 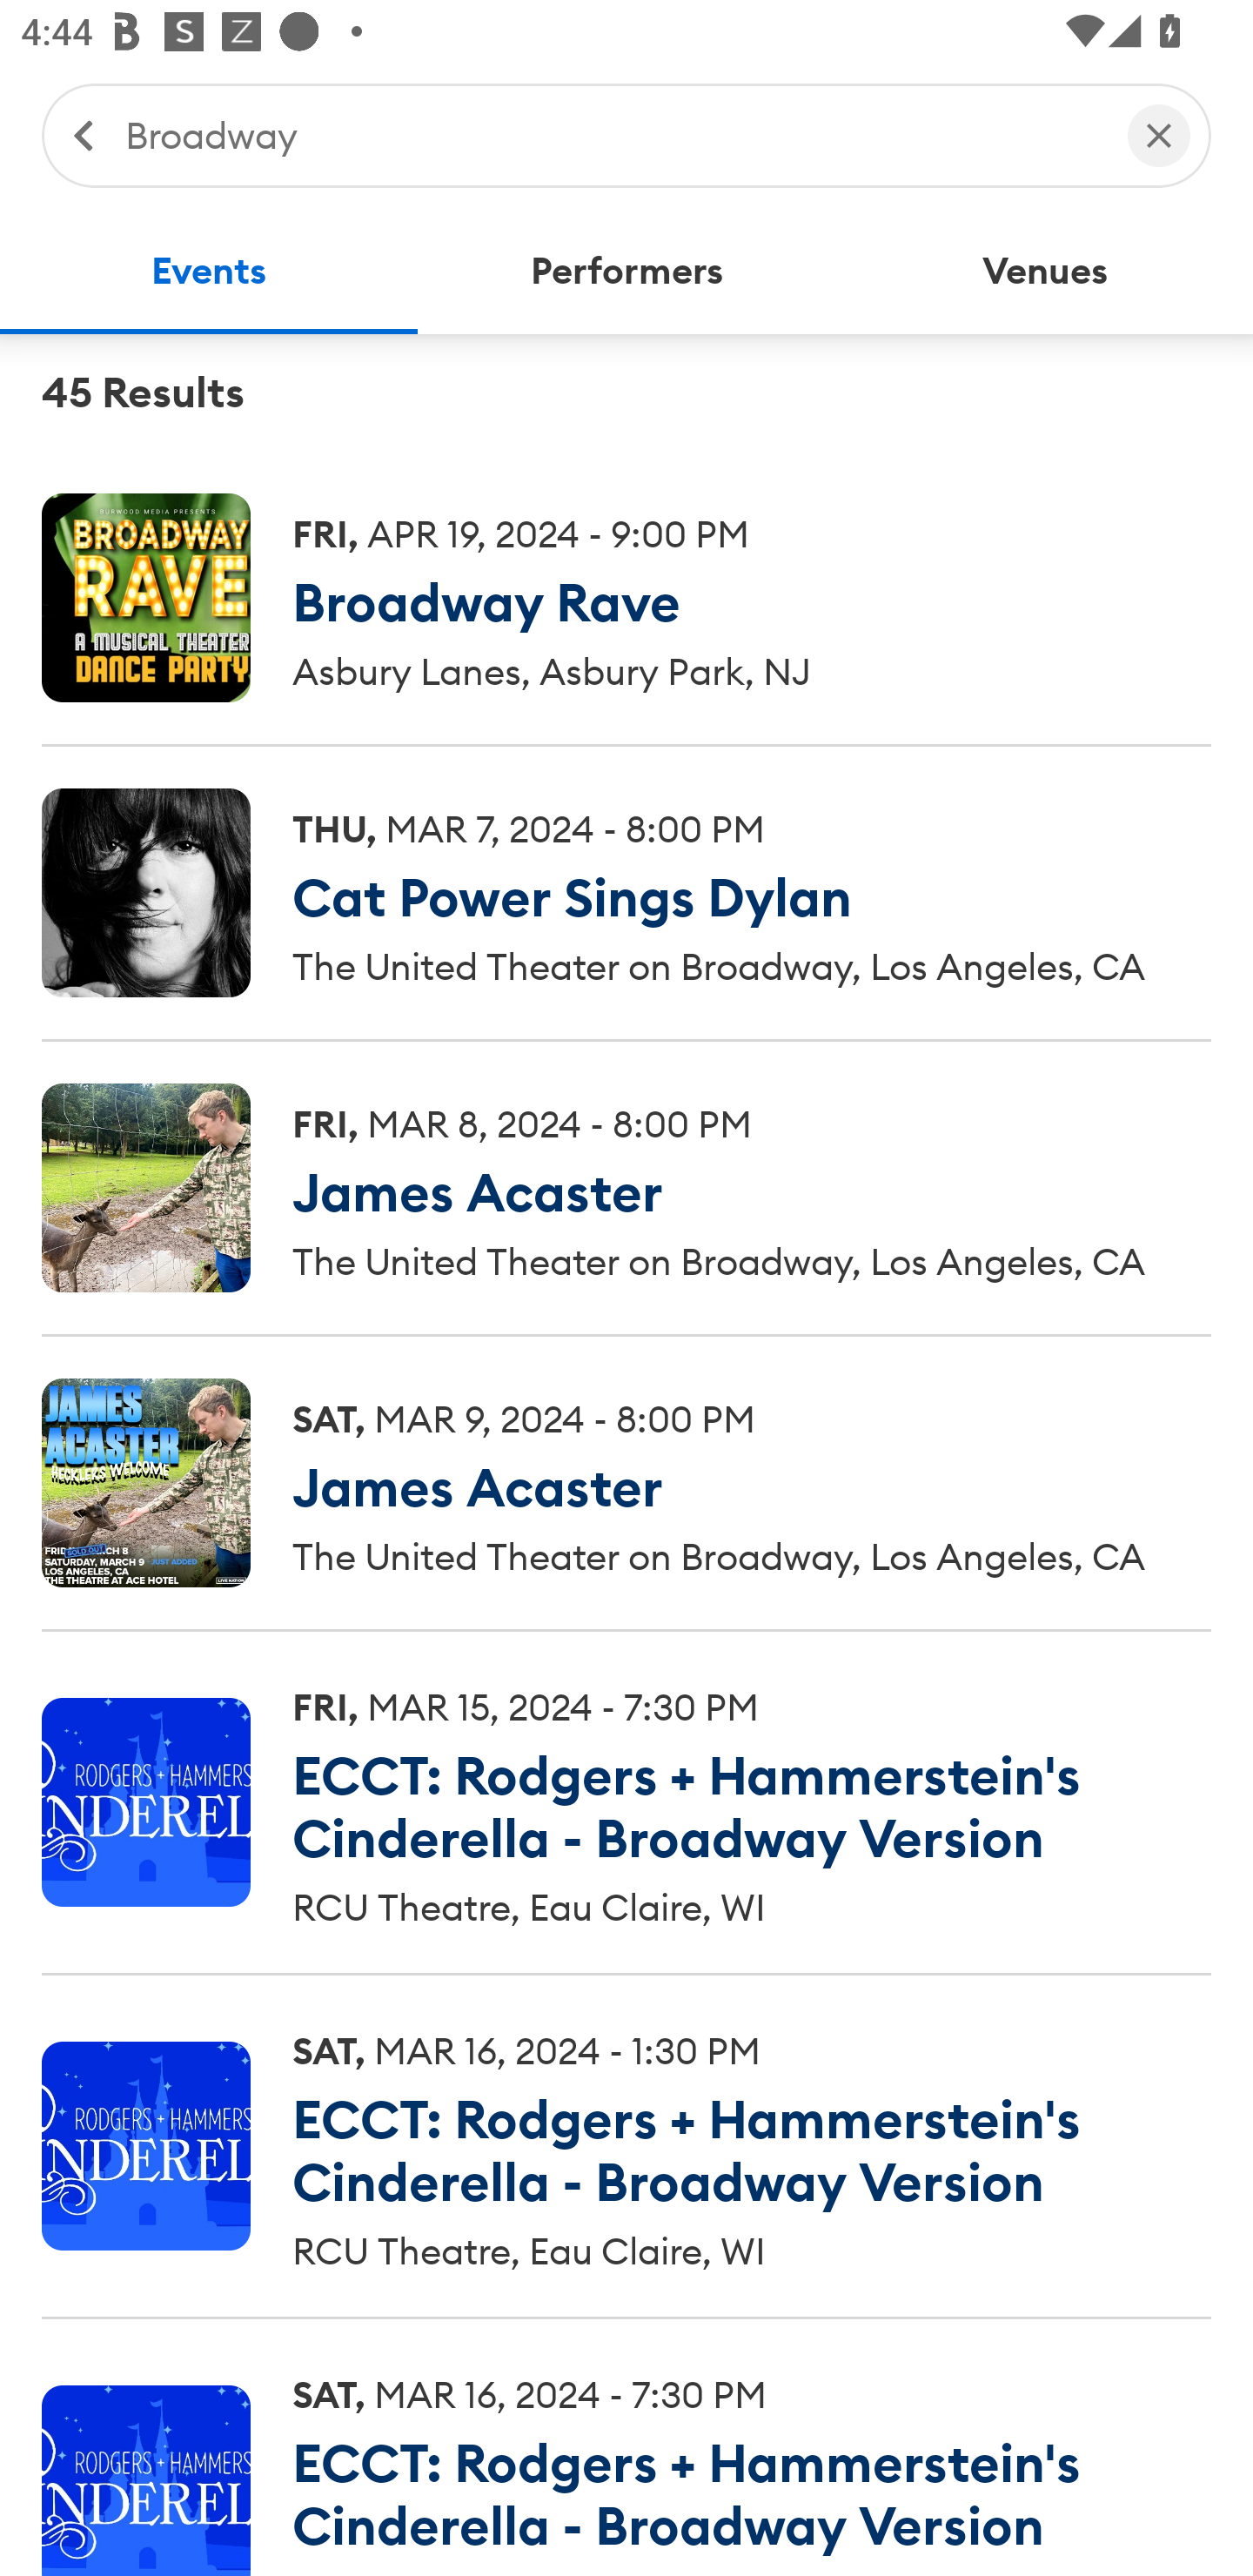 I want to click on Clear Search, so click(x=1159, y=134).